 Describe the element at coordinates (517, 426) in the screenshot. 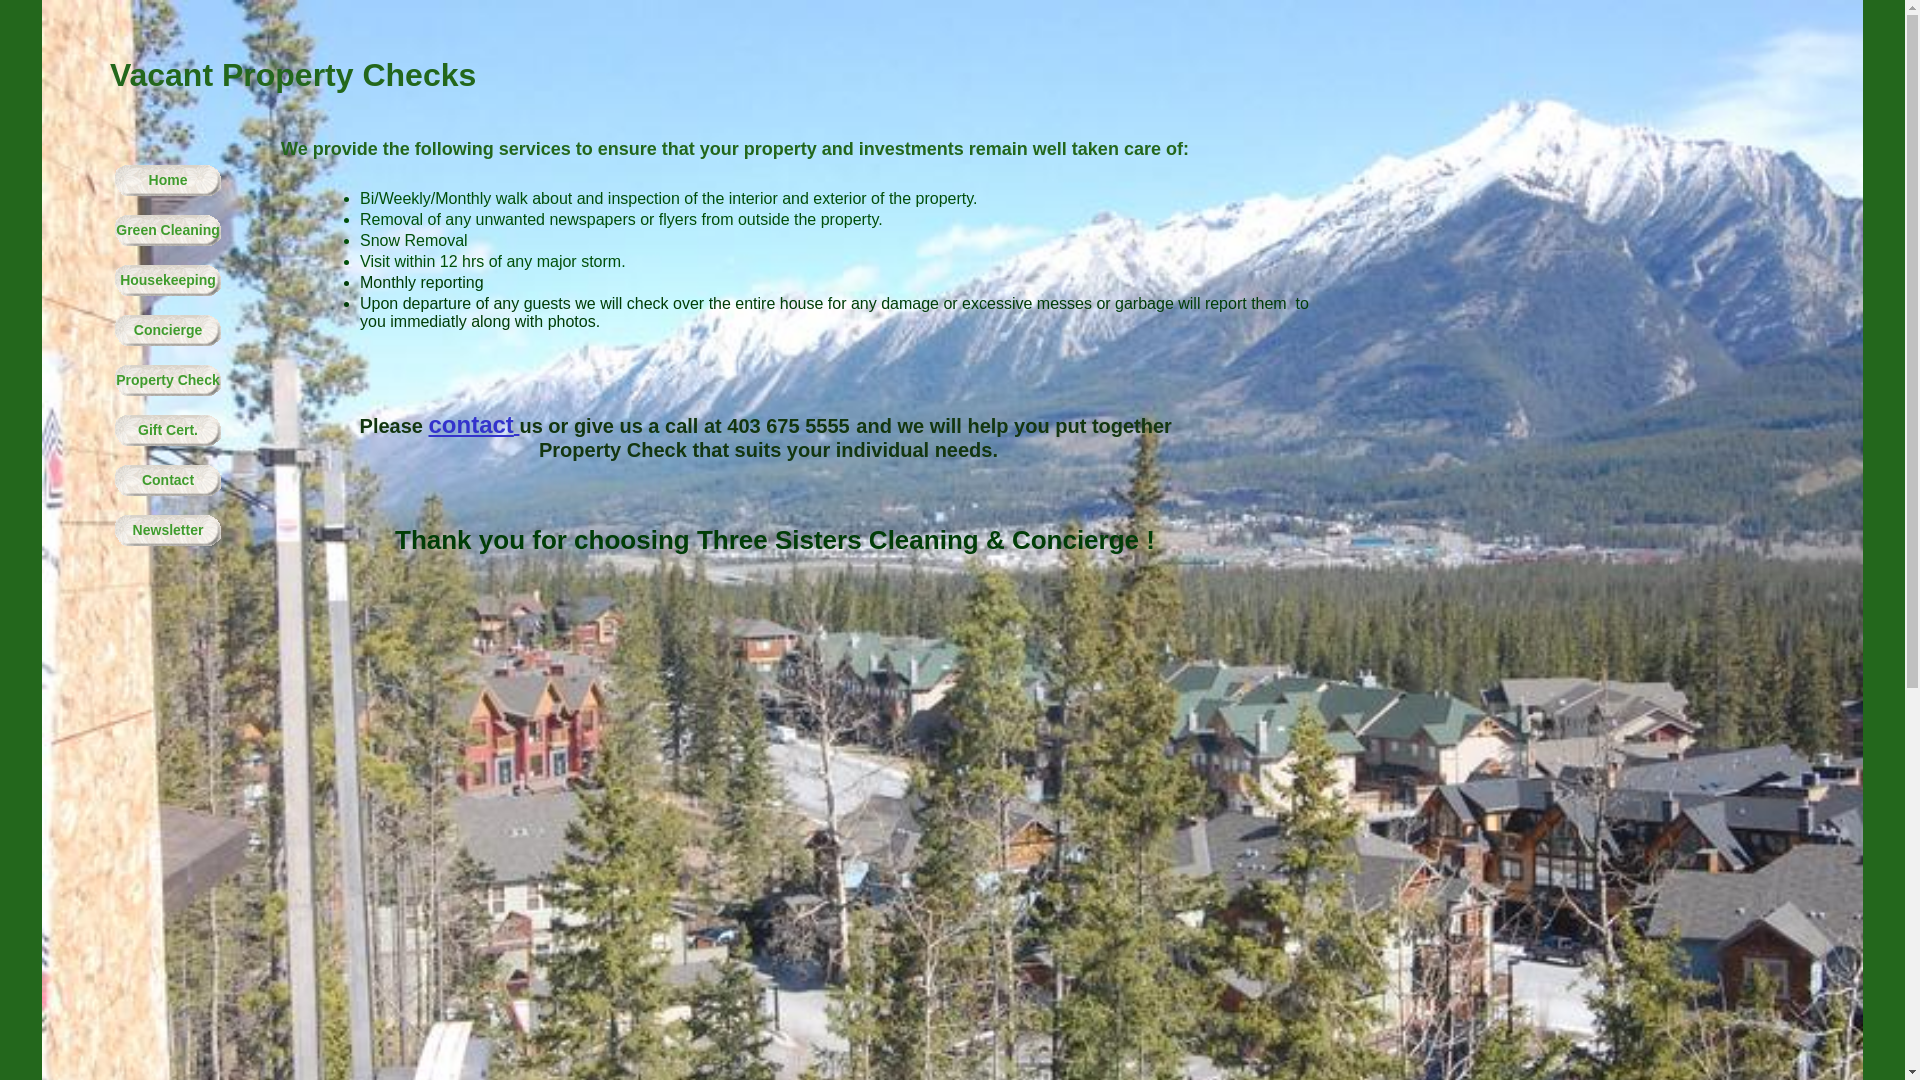

I see ` ` at that location.